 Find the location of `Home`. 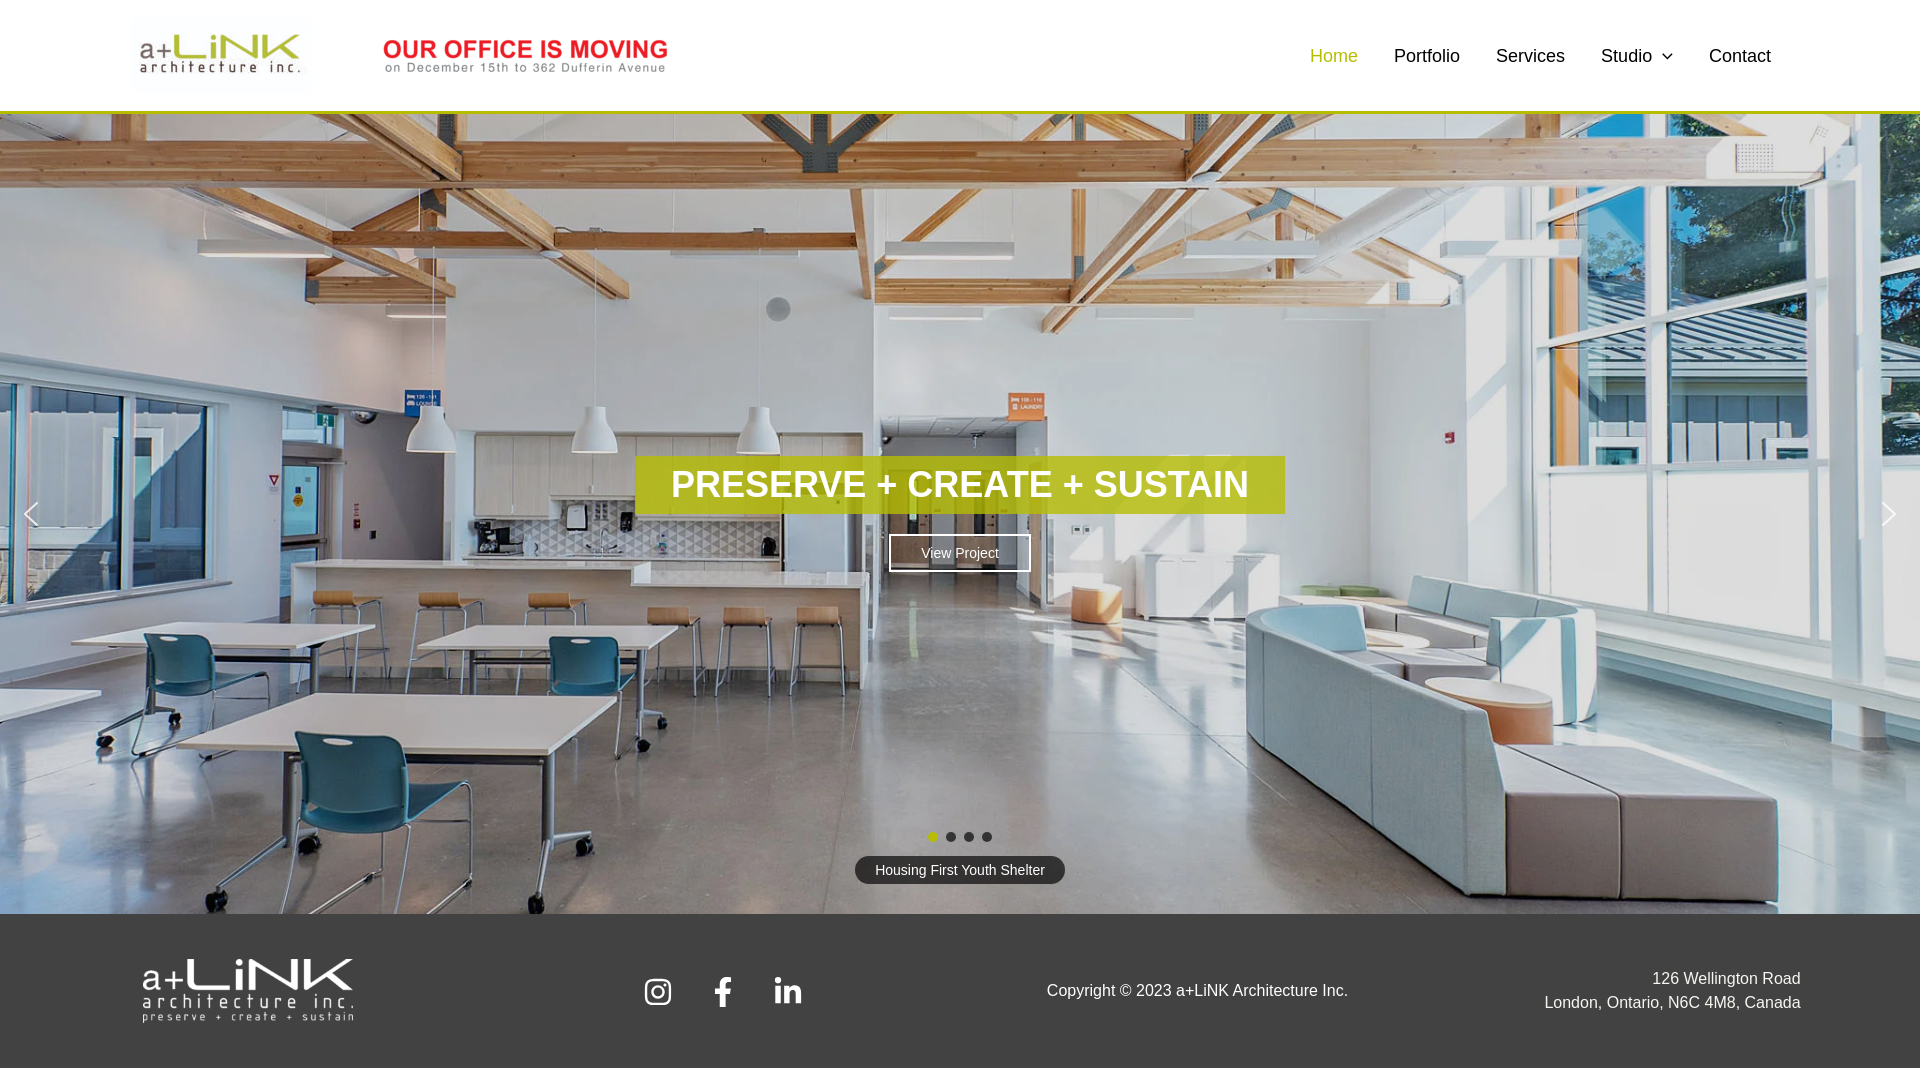

Home is located at coordinates (1334, 55).